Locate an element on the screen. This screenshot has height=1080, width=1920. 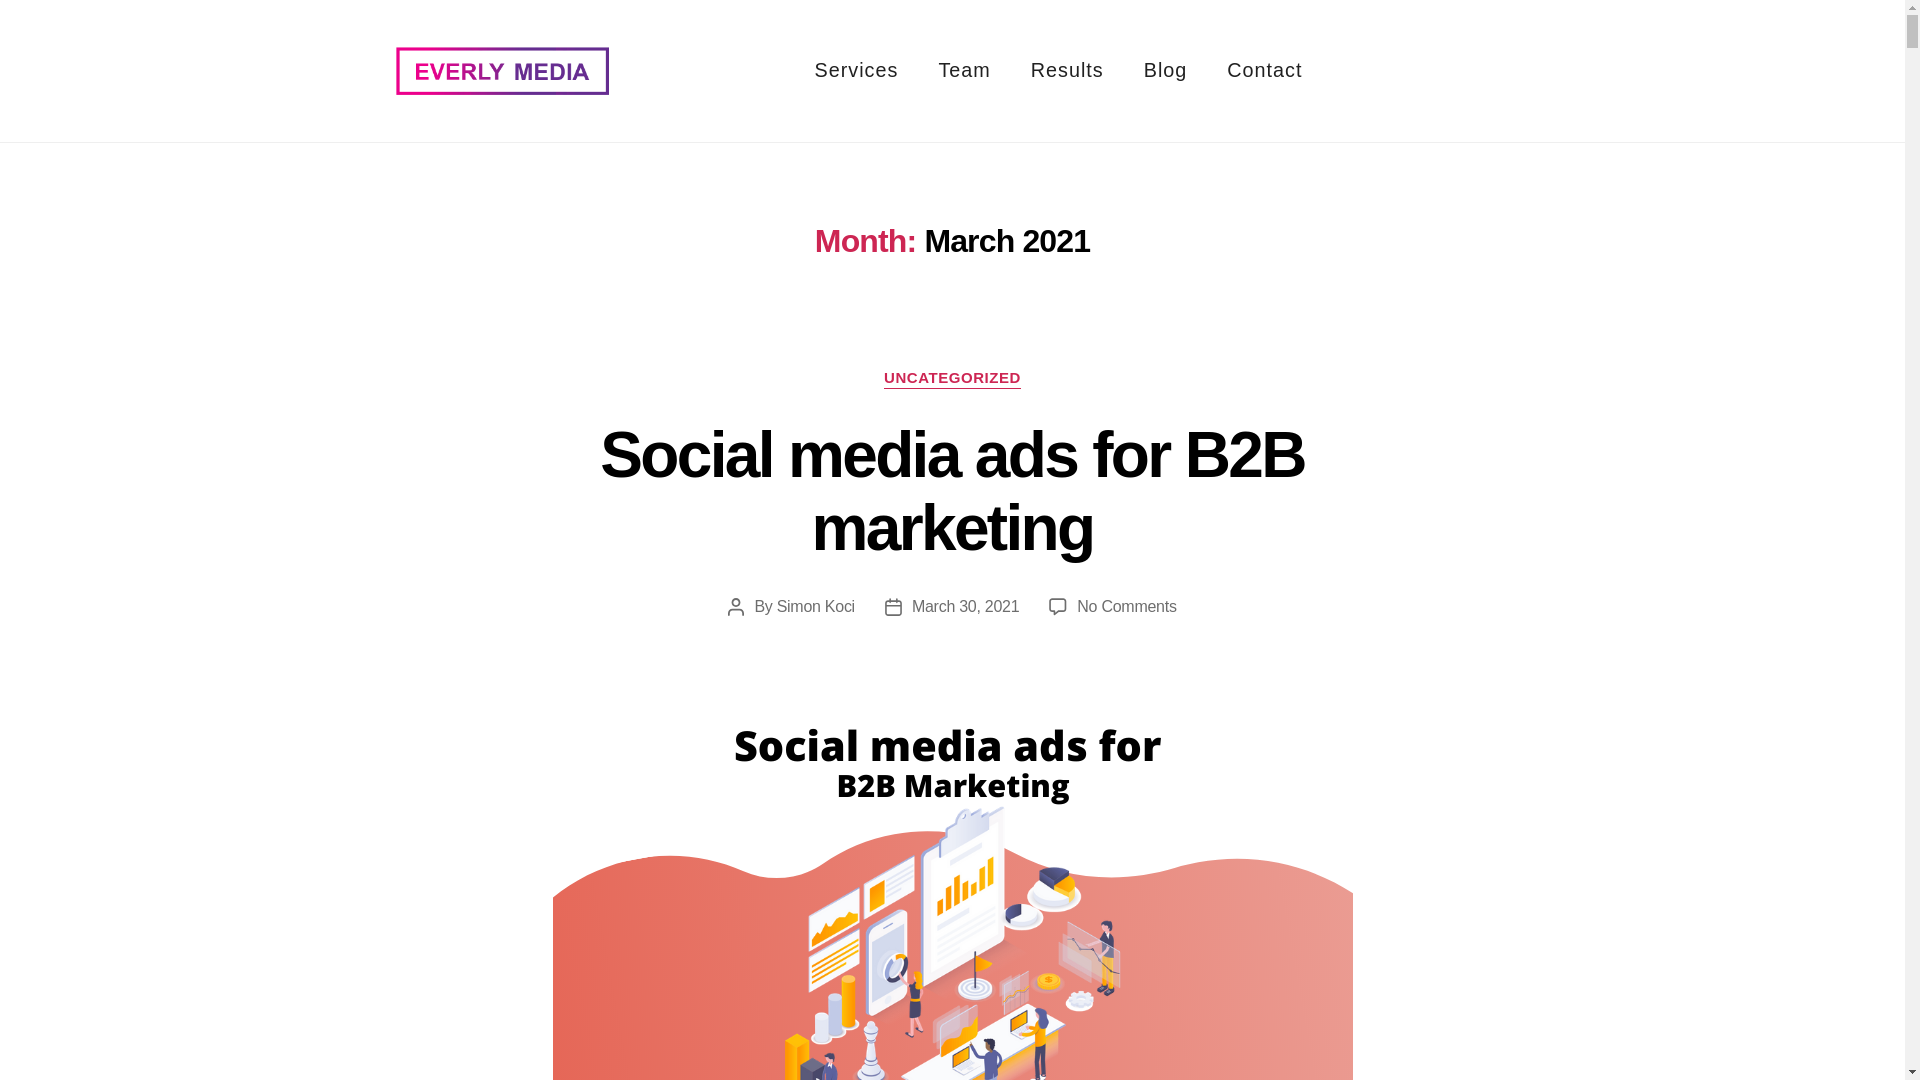
UNCATEGORIZED is located at coordinates (952, 378).